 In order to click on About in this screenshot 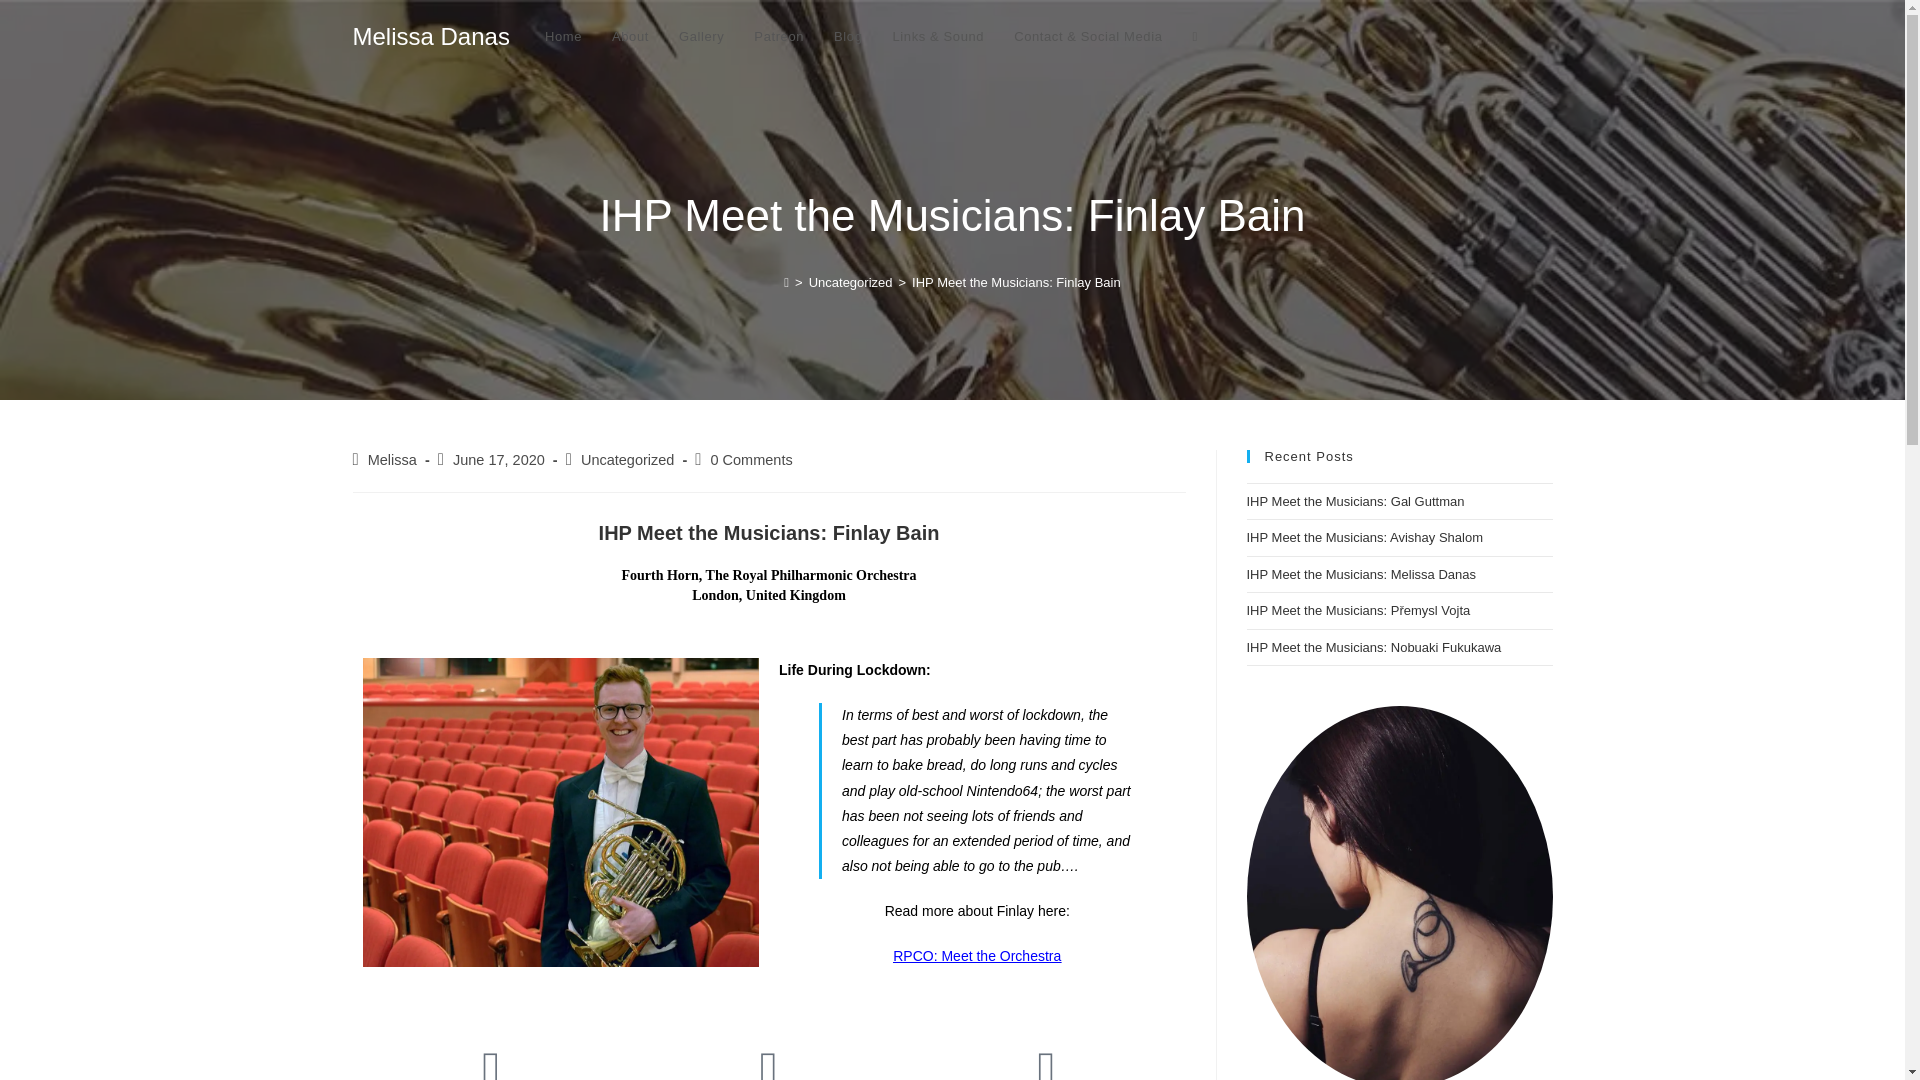, I will do `click(630, 37)`.